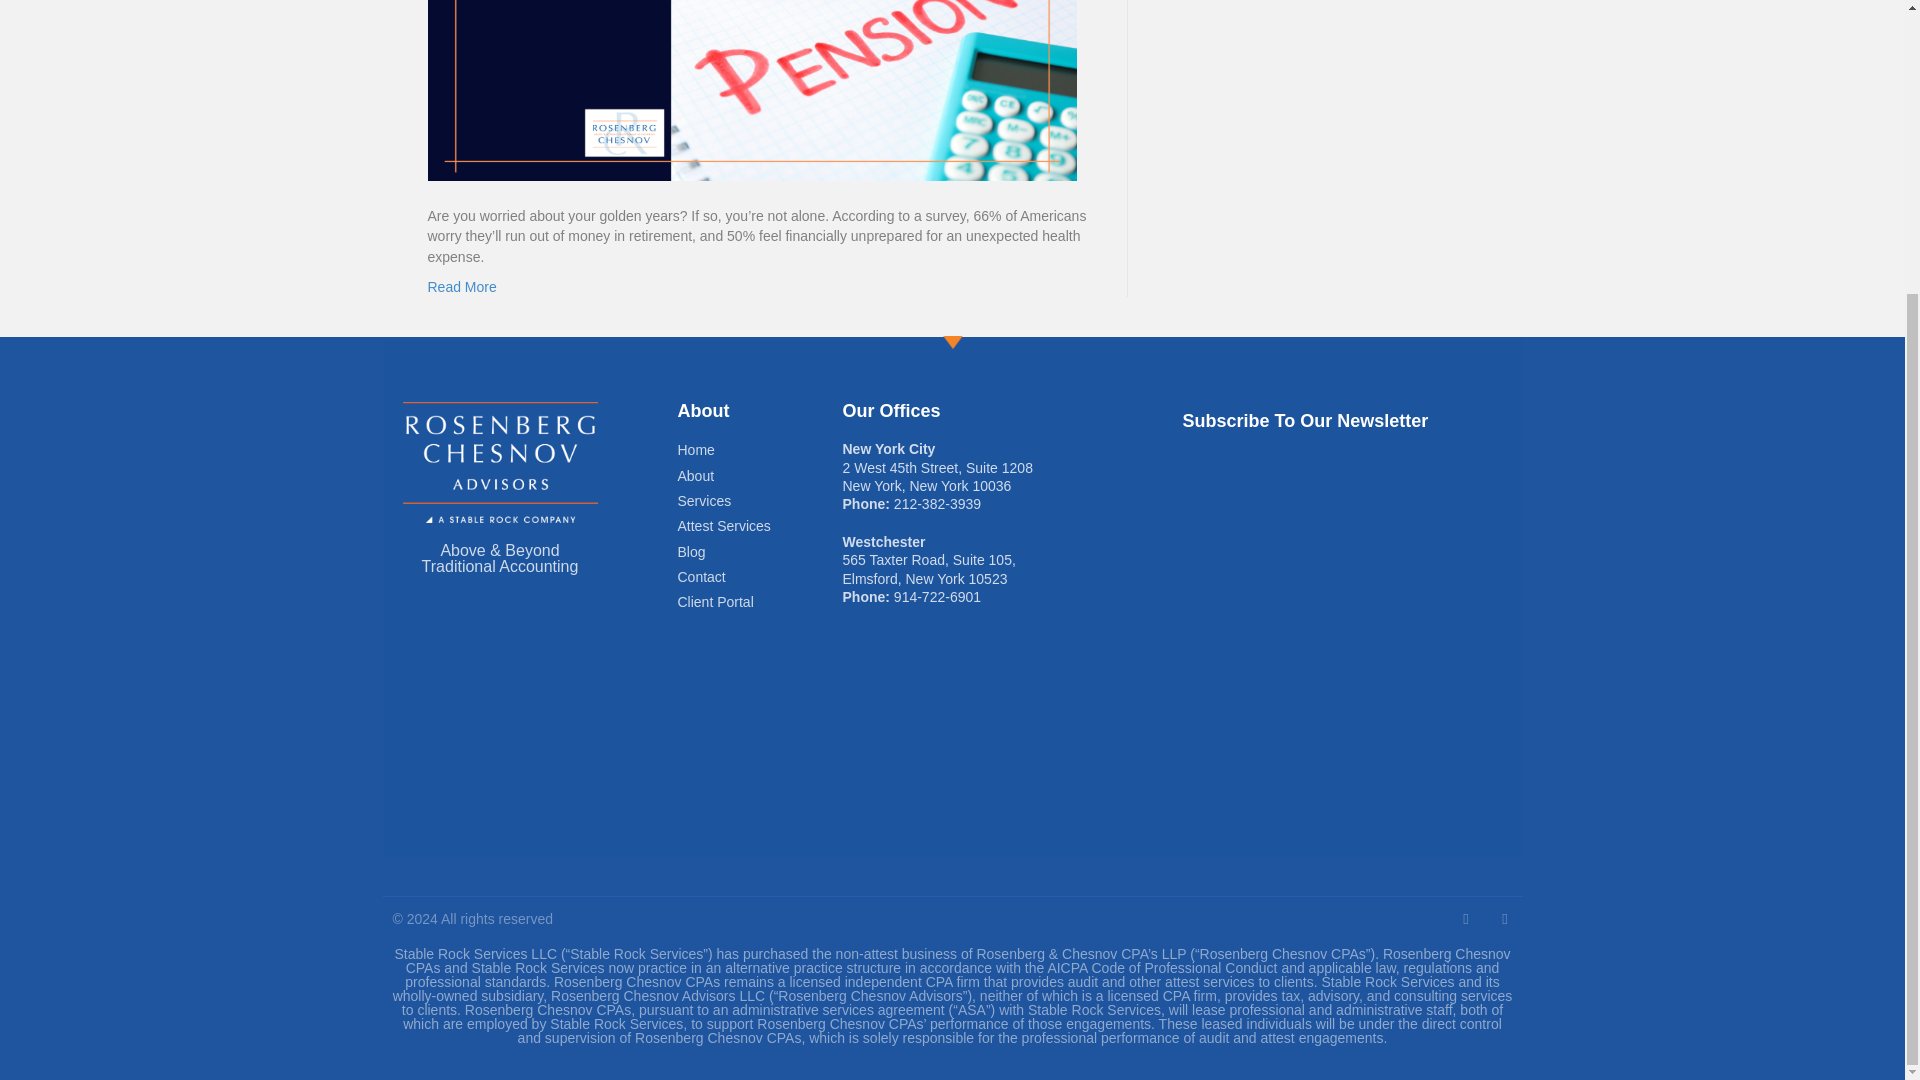 The width and height of the screenshot is (1920, 1080). I want to click on Services, so click(760, 500).